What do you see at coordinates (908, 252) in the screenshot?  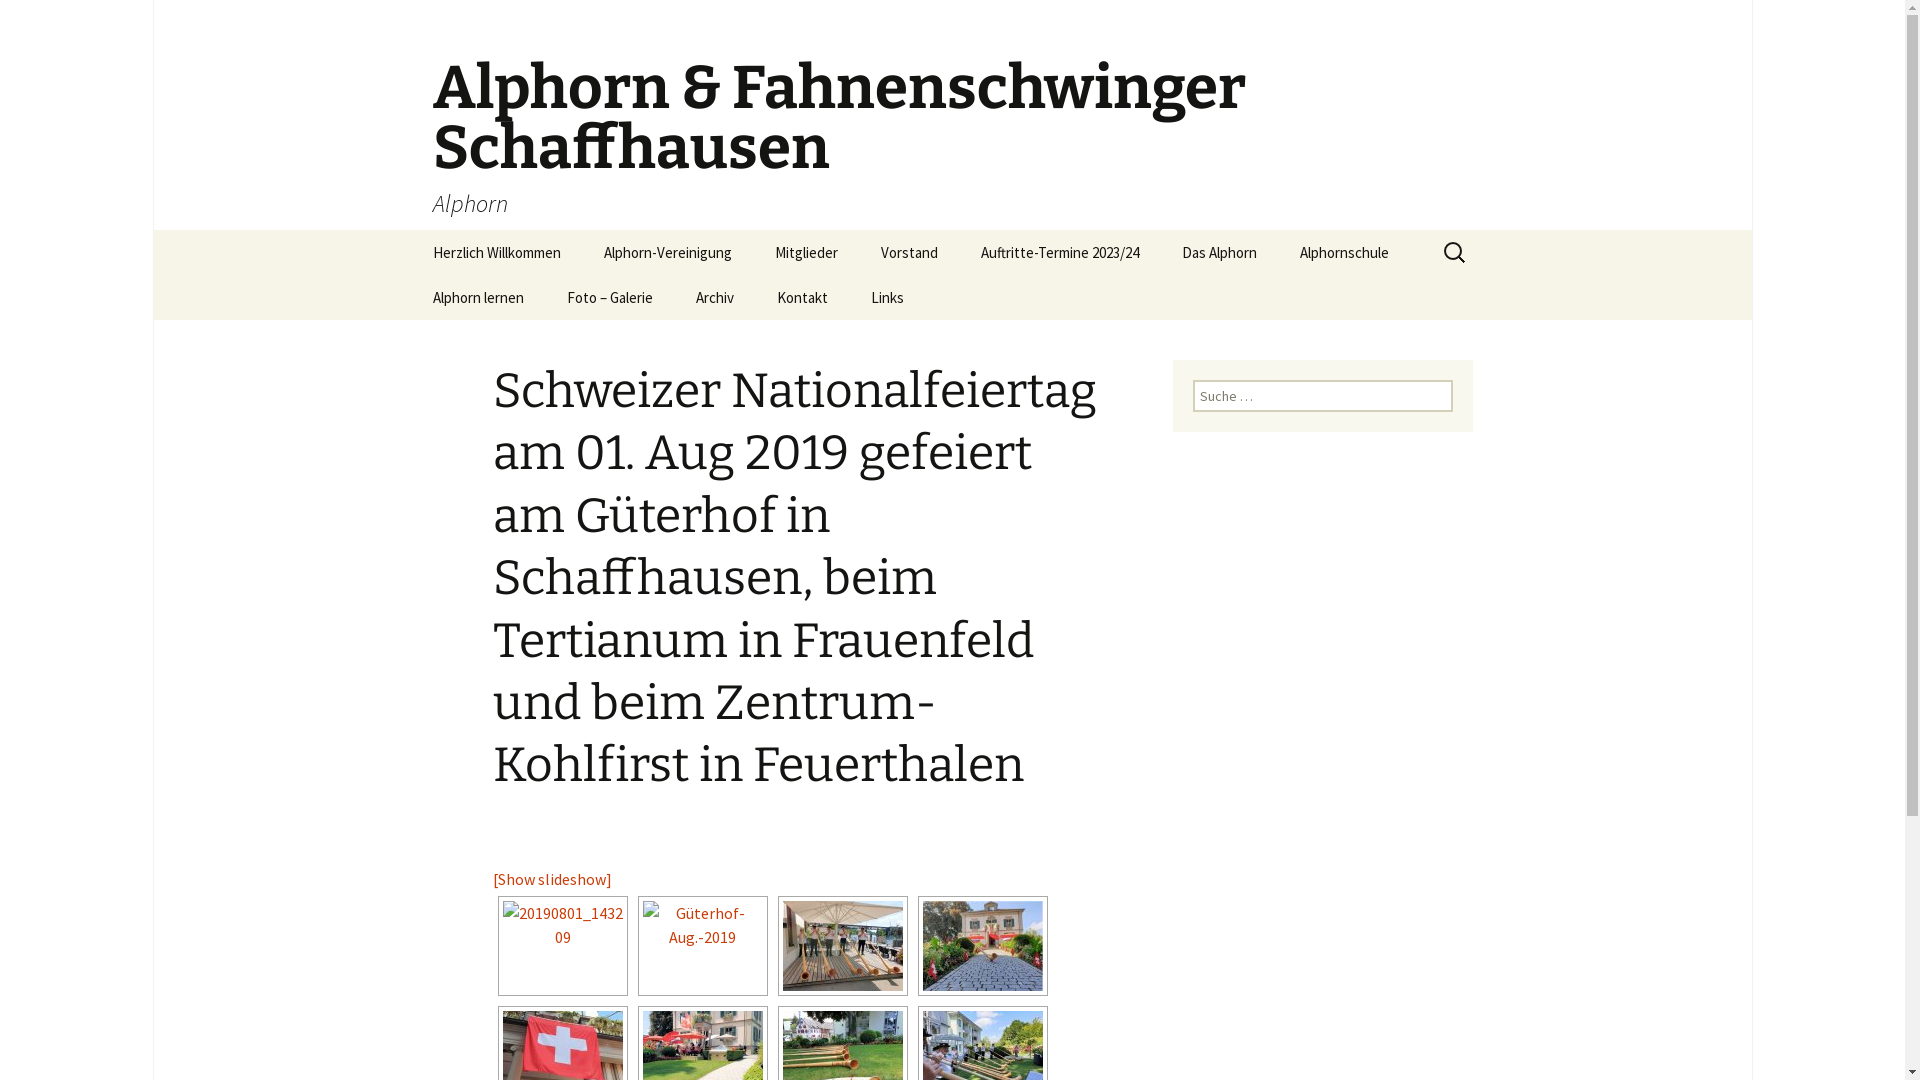 I see `Vorstand` at bounding box center [908, 252].